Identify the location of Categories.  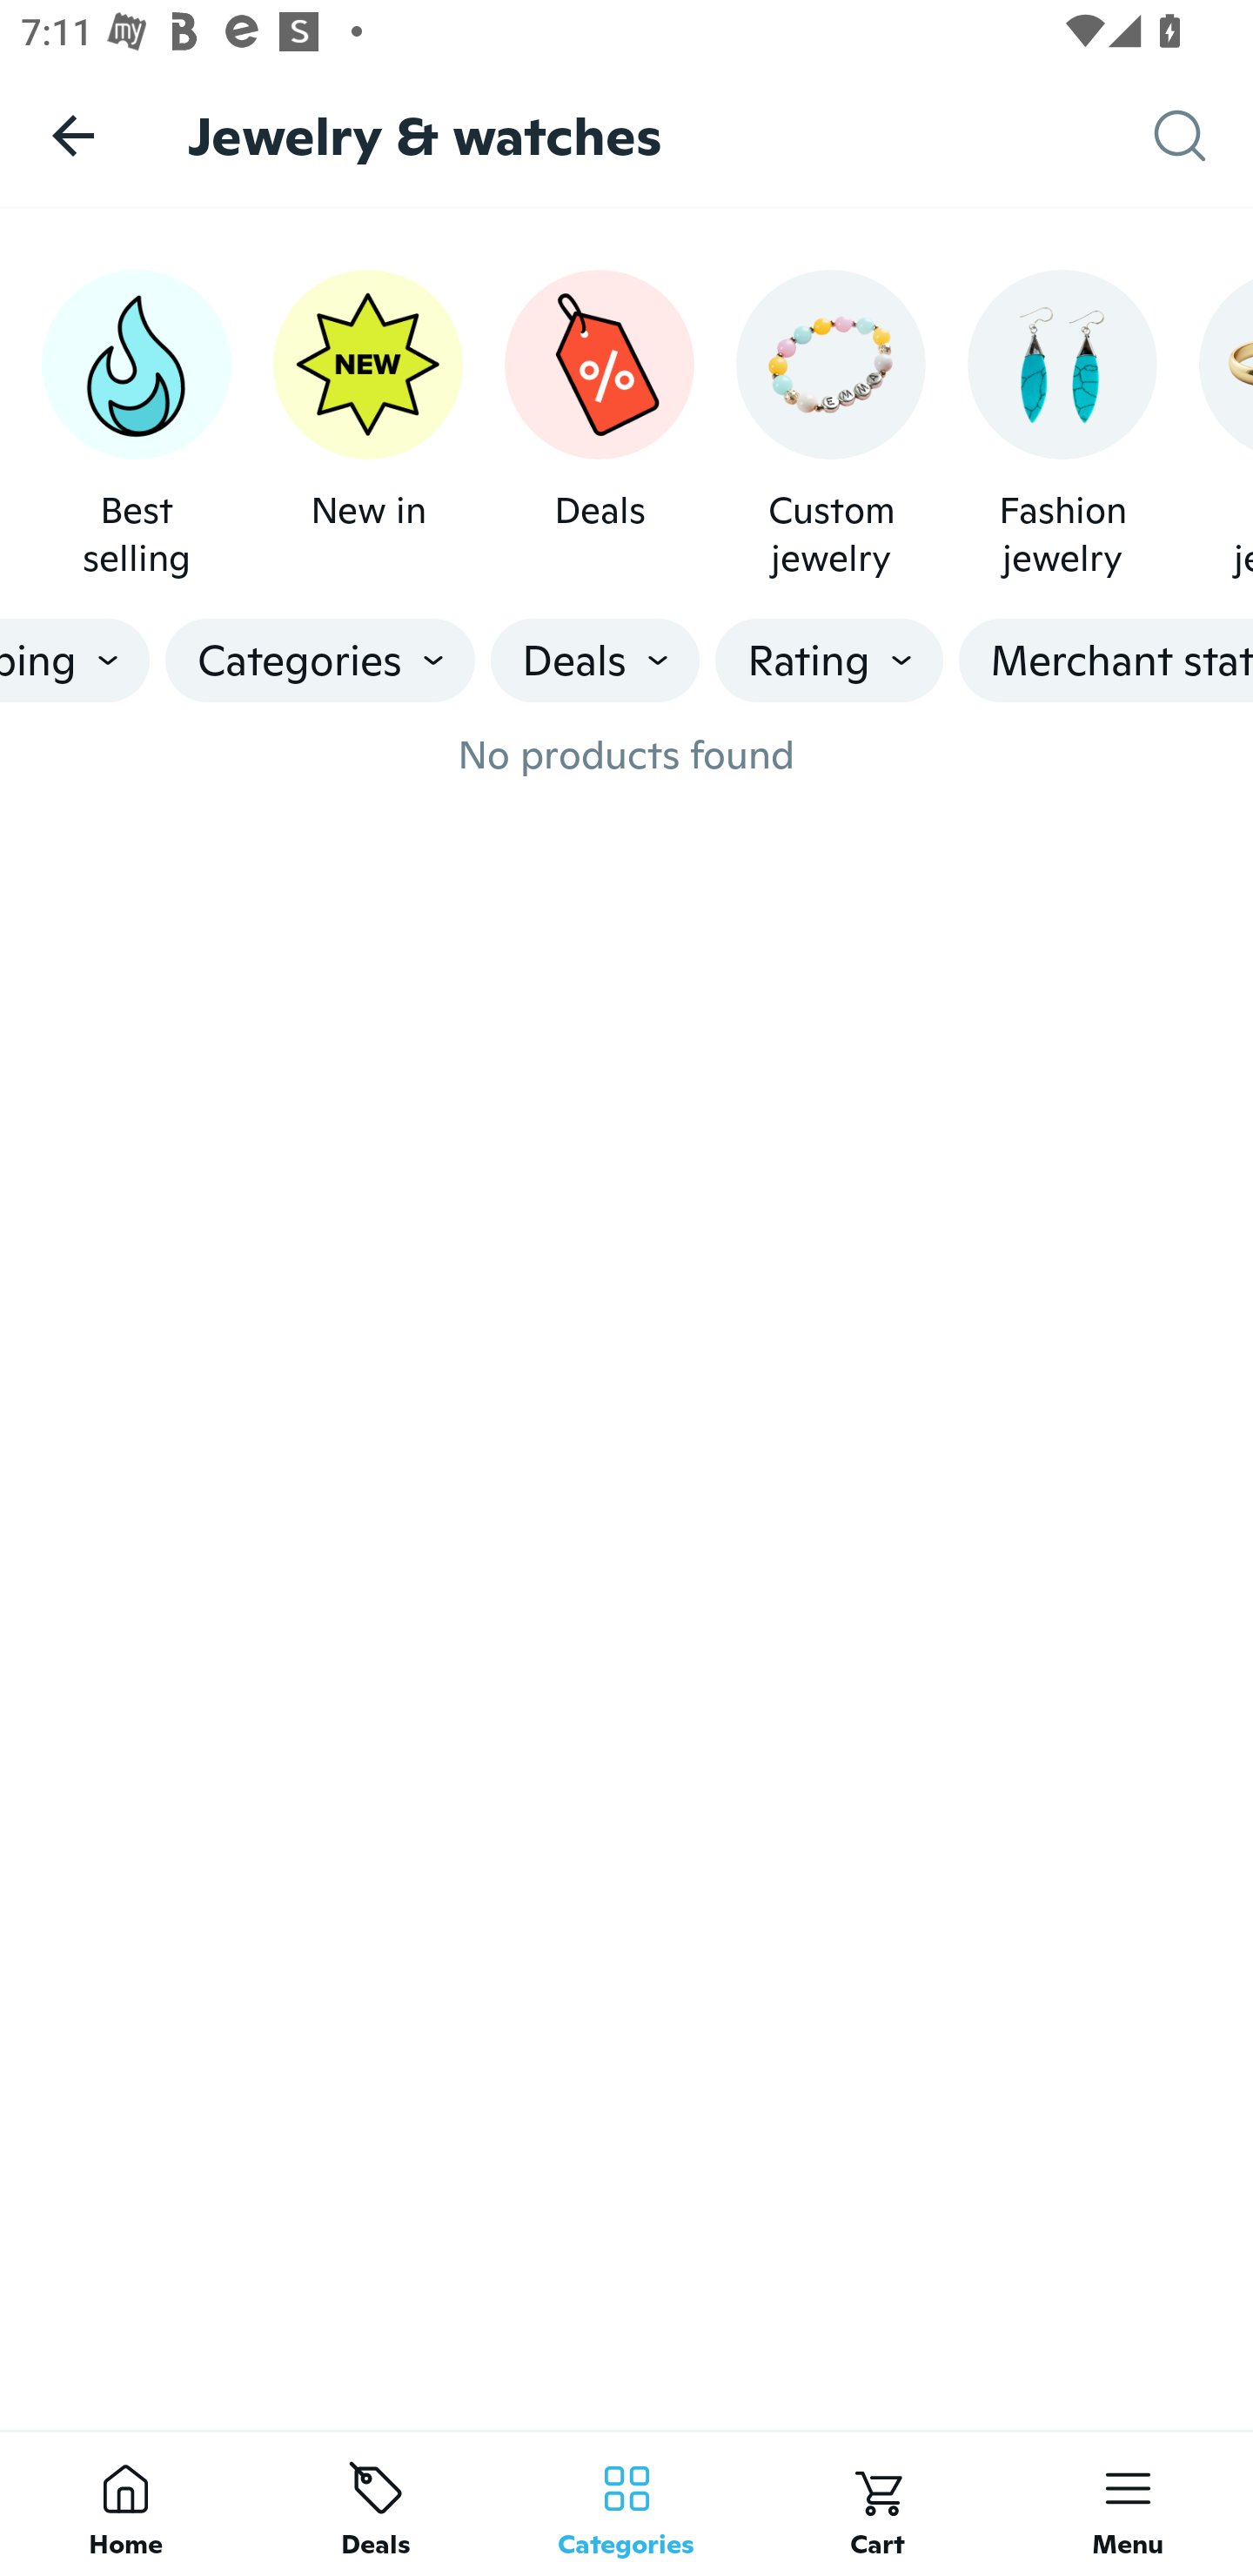
(626, 2503).